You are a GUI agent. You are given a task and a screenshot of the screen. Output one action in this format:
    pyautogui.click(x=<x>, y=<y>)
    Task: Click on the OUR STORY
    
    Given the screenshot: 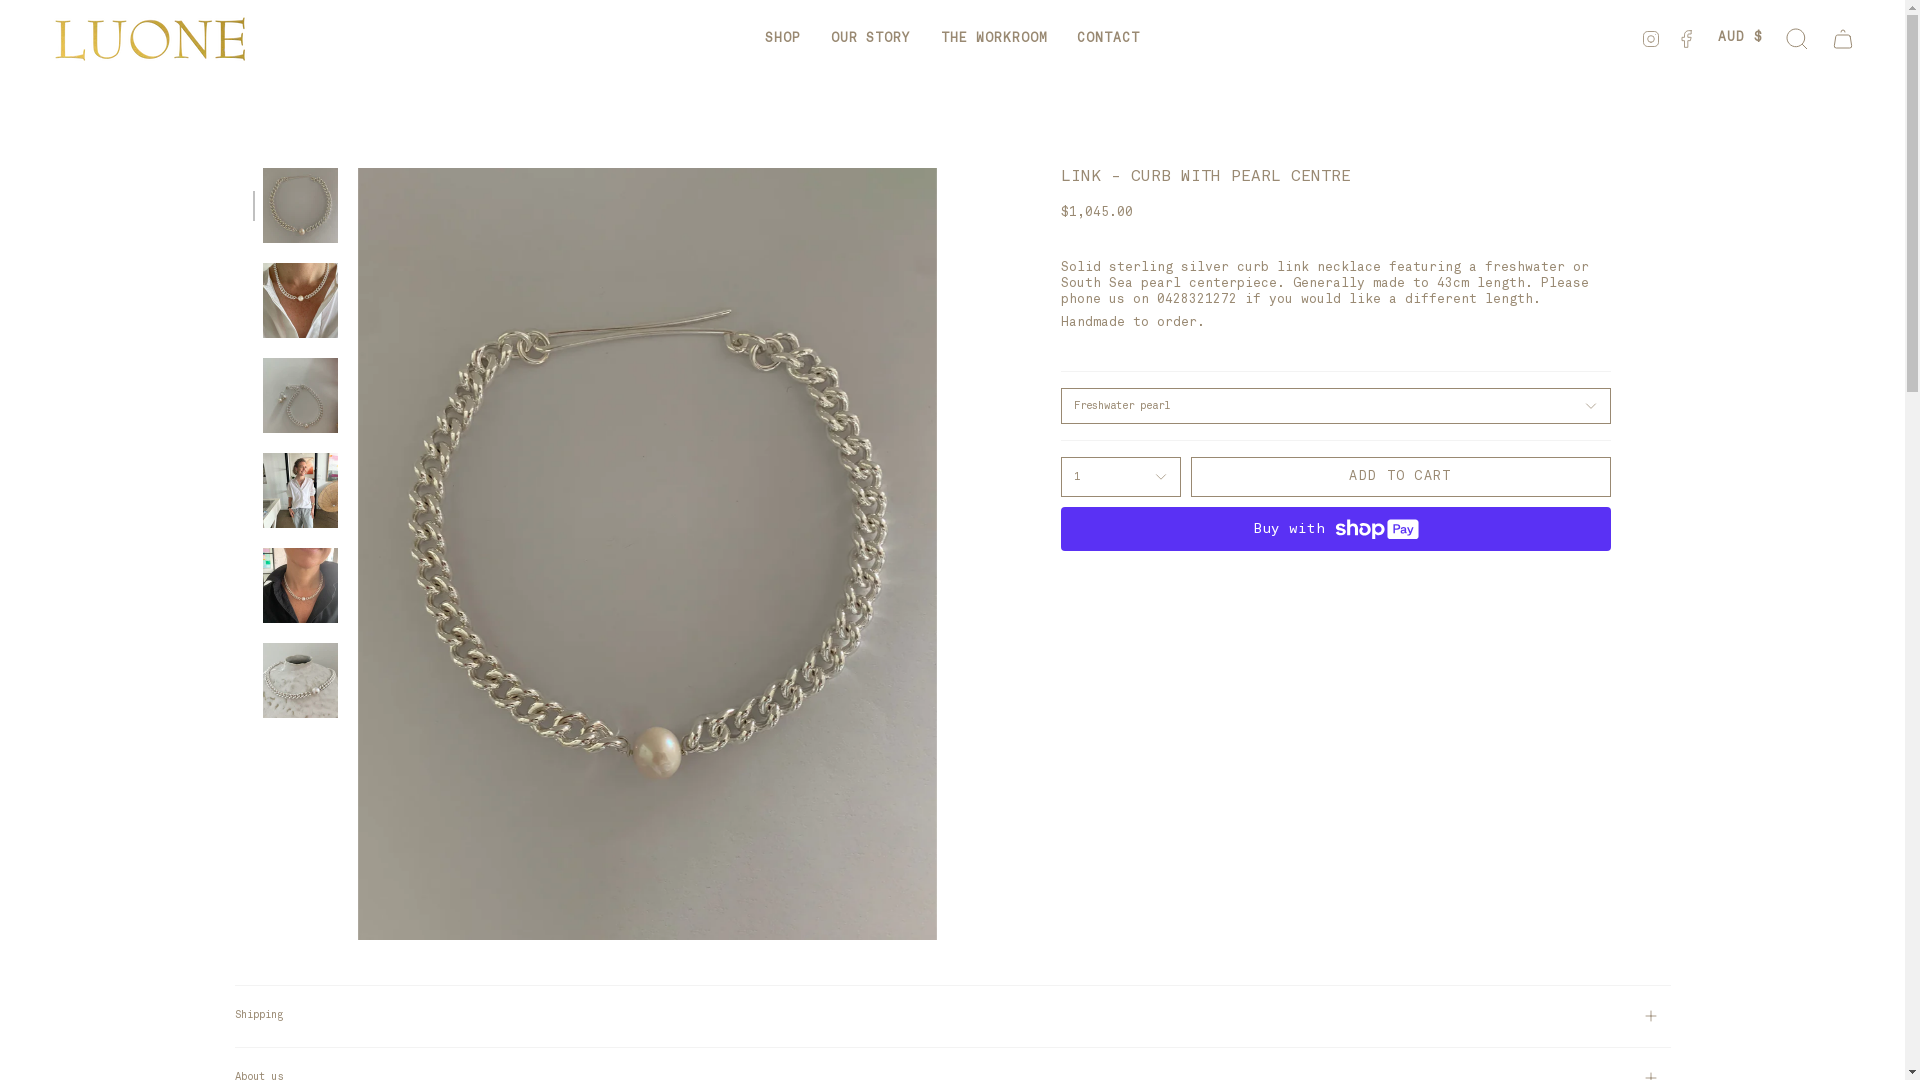 What is the action you would take?
    pyautogui.click(x=871, y=38)
    